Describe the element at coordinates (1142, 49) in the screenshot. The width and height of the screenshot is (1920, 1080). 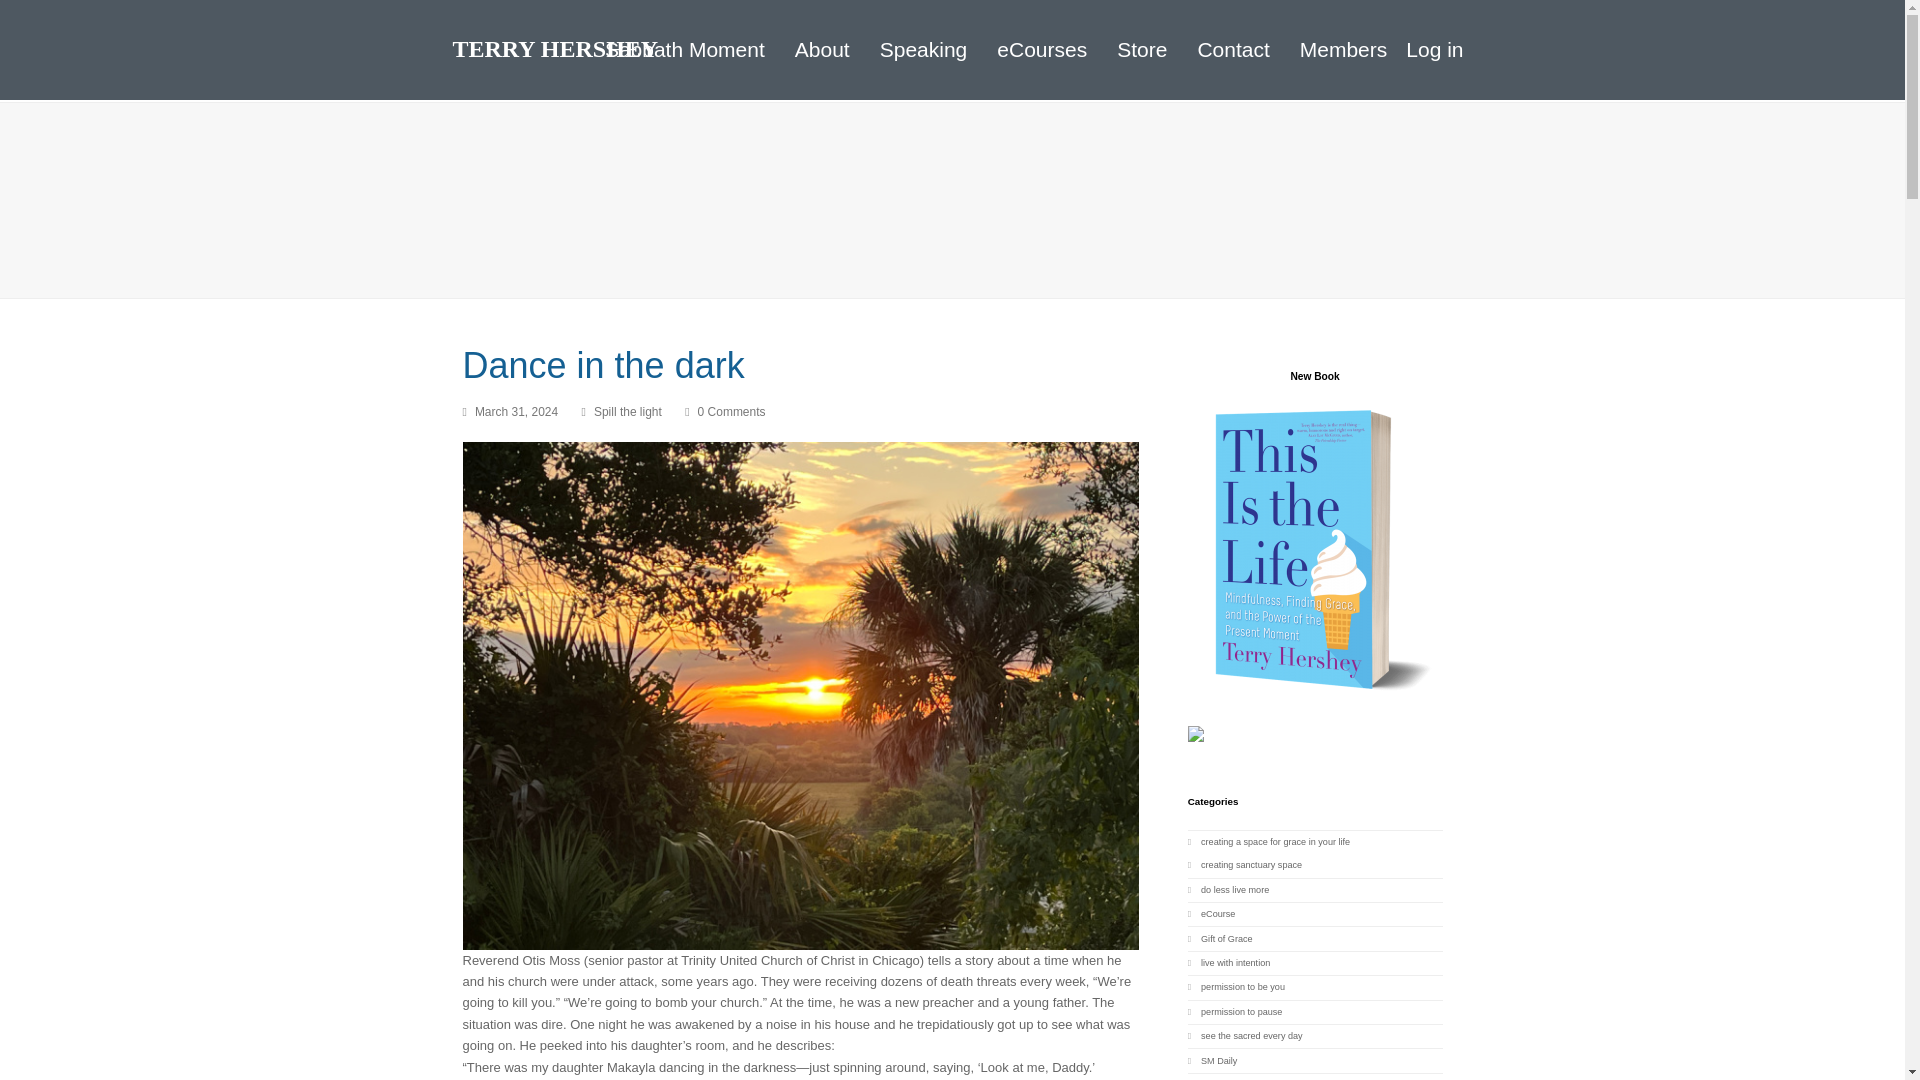
I see `Store` at that location.